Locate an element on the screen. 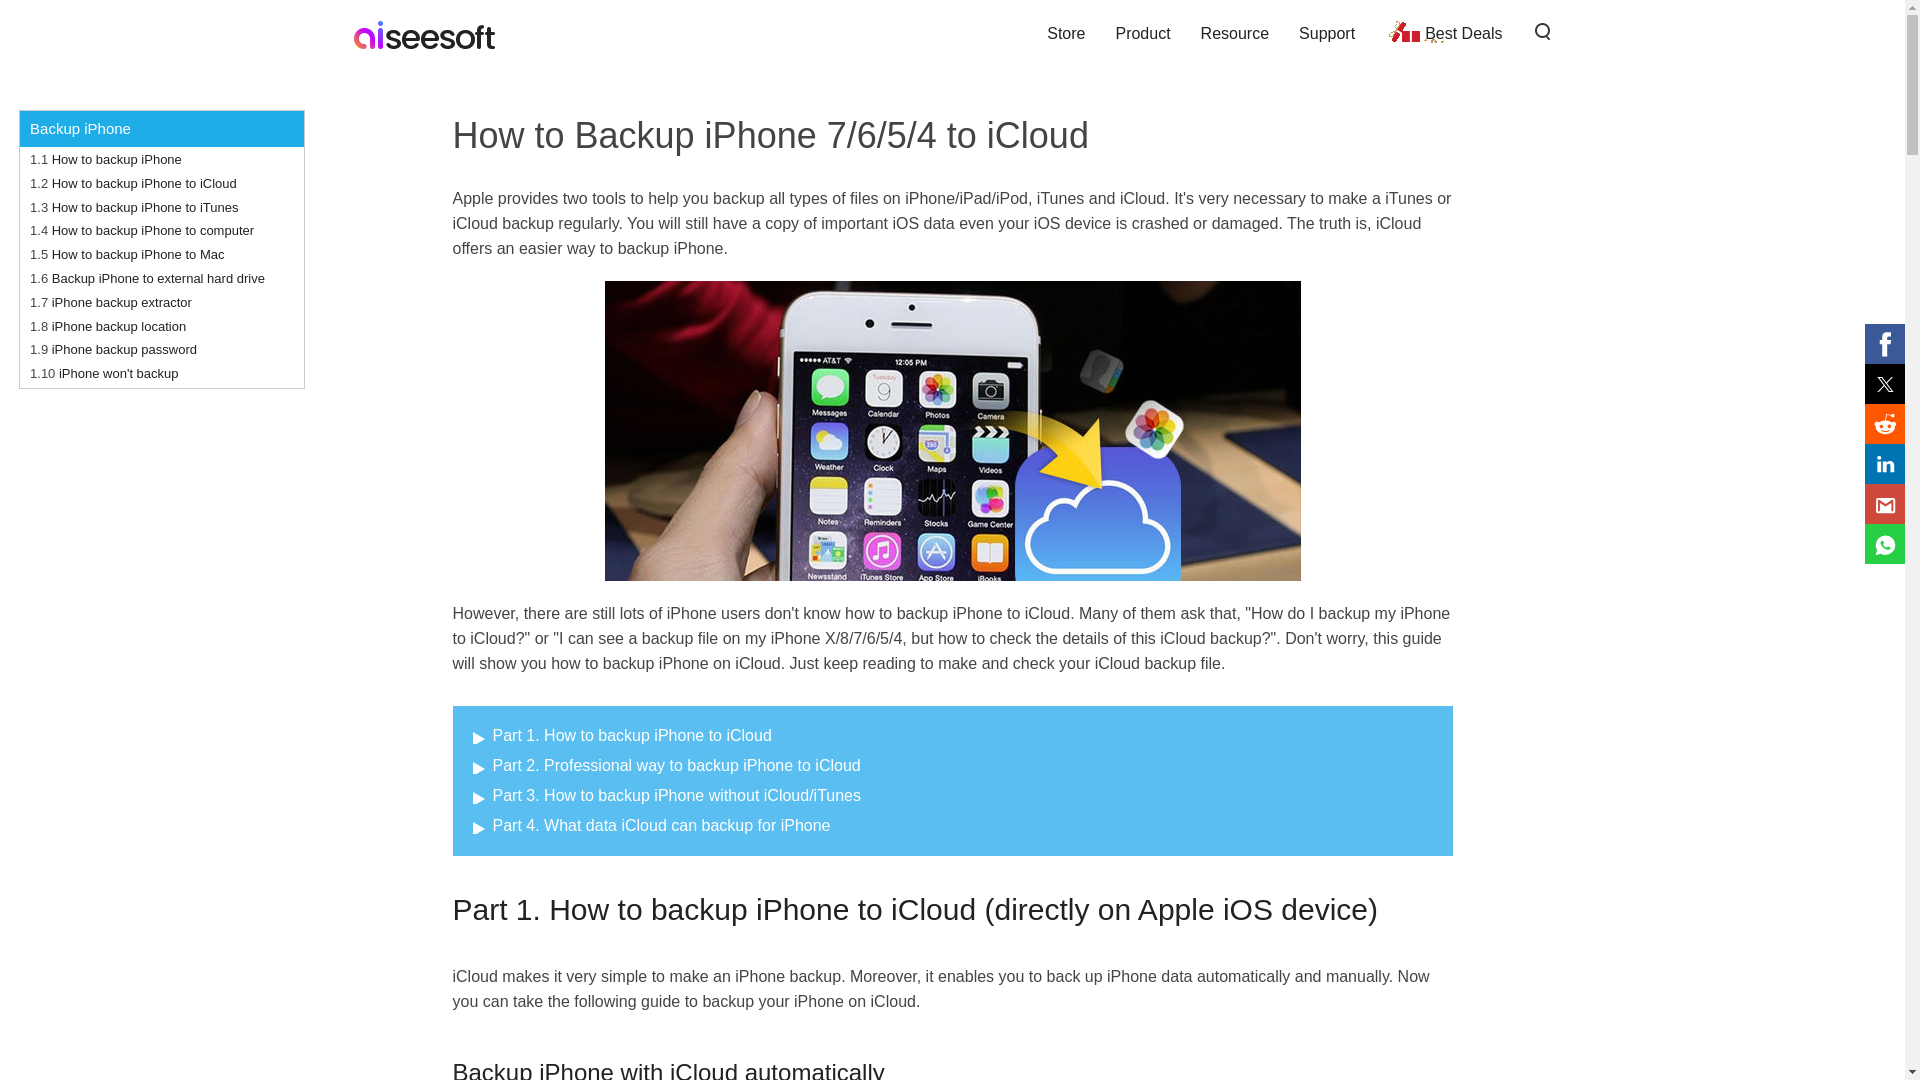 The height and width of the screenshot is (1080, 1920). Part 4. What data iCloud can backup for iPhone is located at coordinates (650, 824).